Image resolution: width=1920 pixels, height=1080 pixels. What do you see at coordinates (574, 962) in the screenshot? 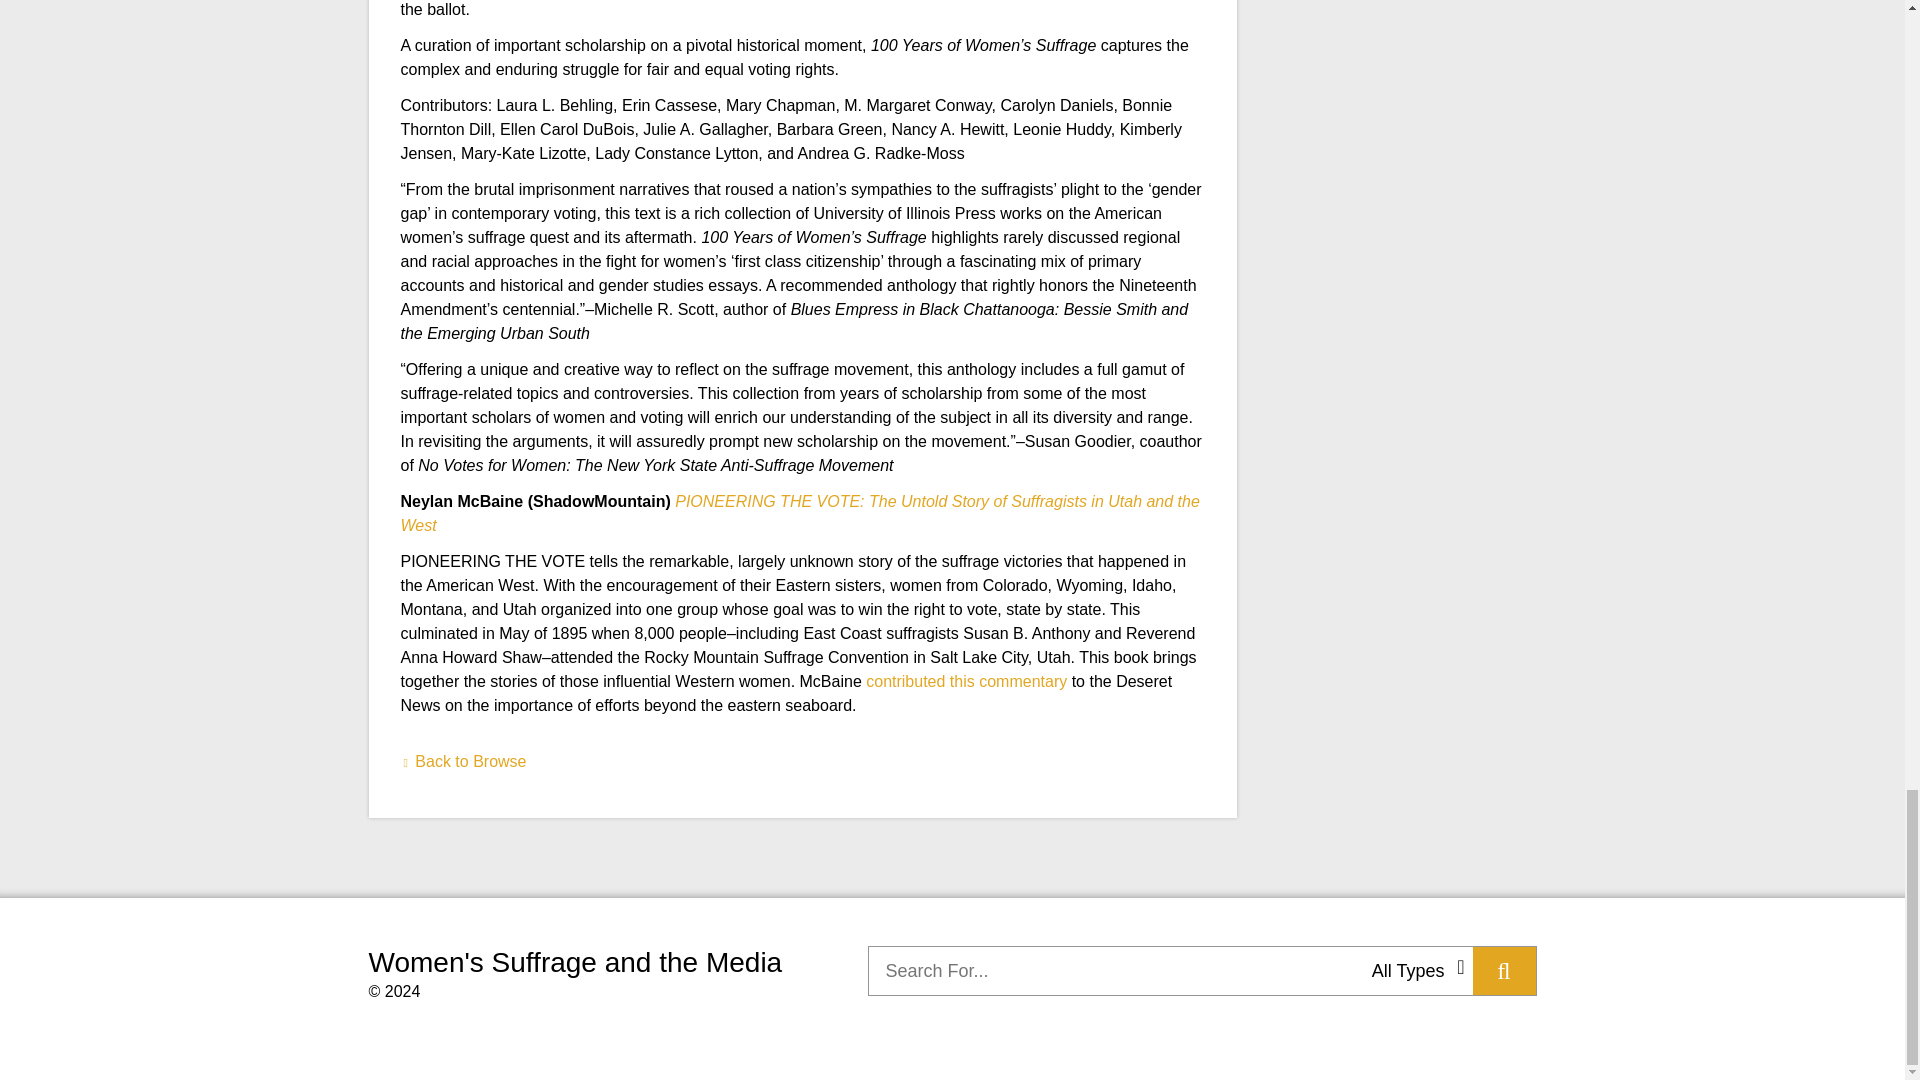
I see `Women's Suffrage and the Media` at bounding box center [574, 962].